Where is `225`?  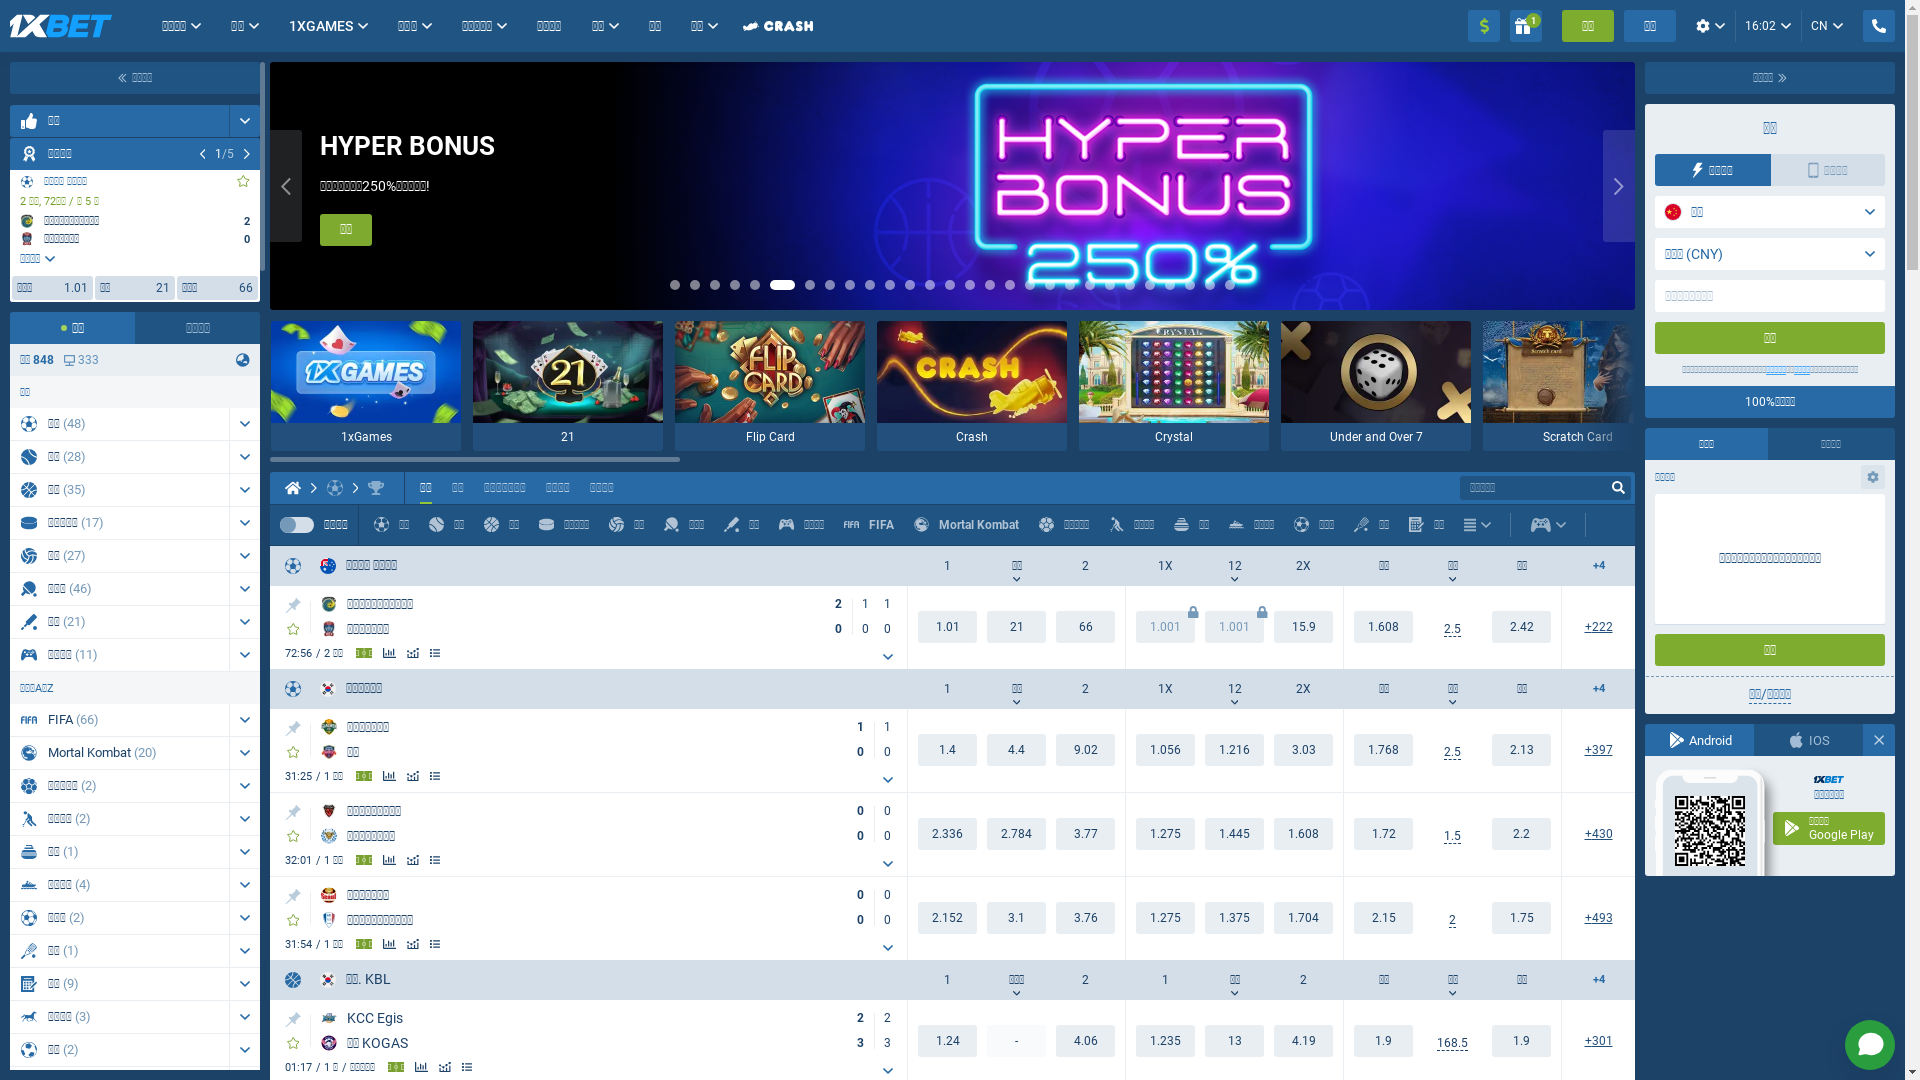 225 is located at coordinates (1598, 628).